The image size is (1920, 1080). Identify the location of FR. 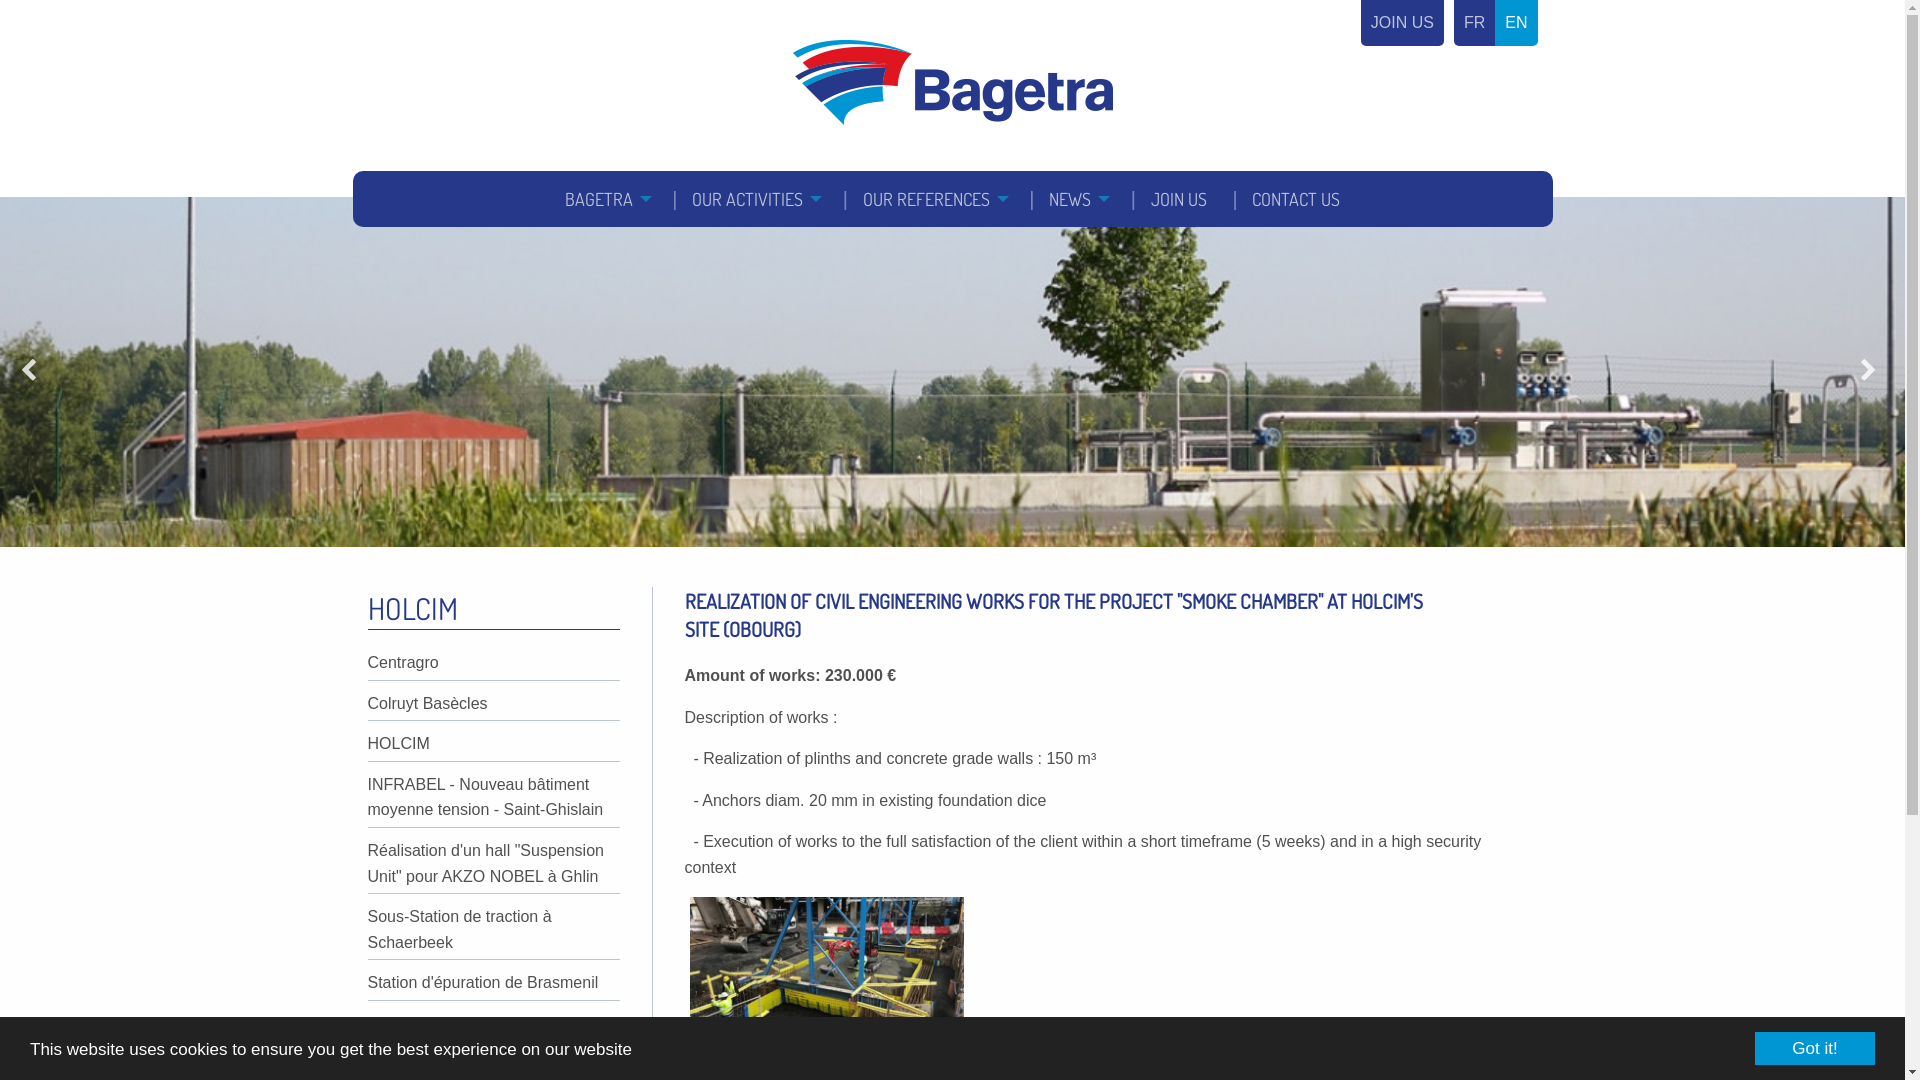
(1474, 23).